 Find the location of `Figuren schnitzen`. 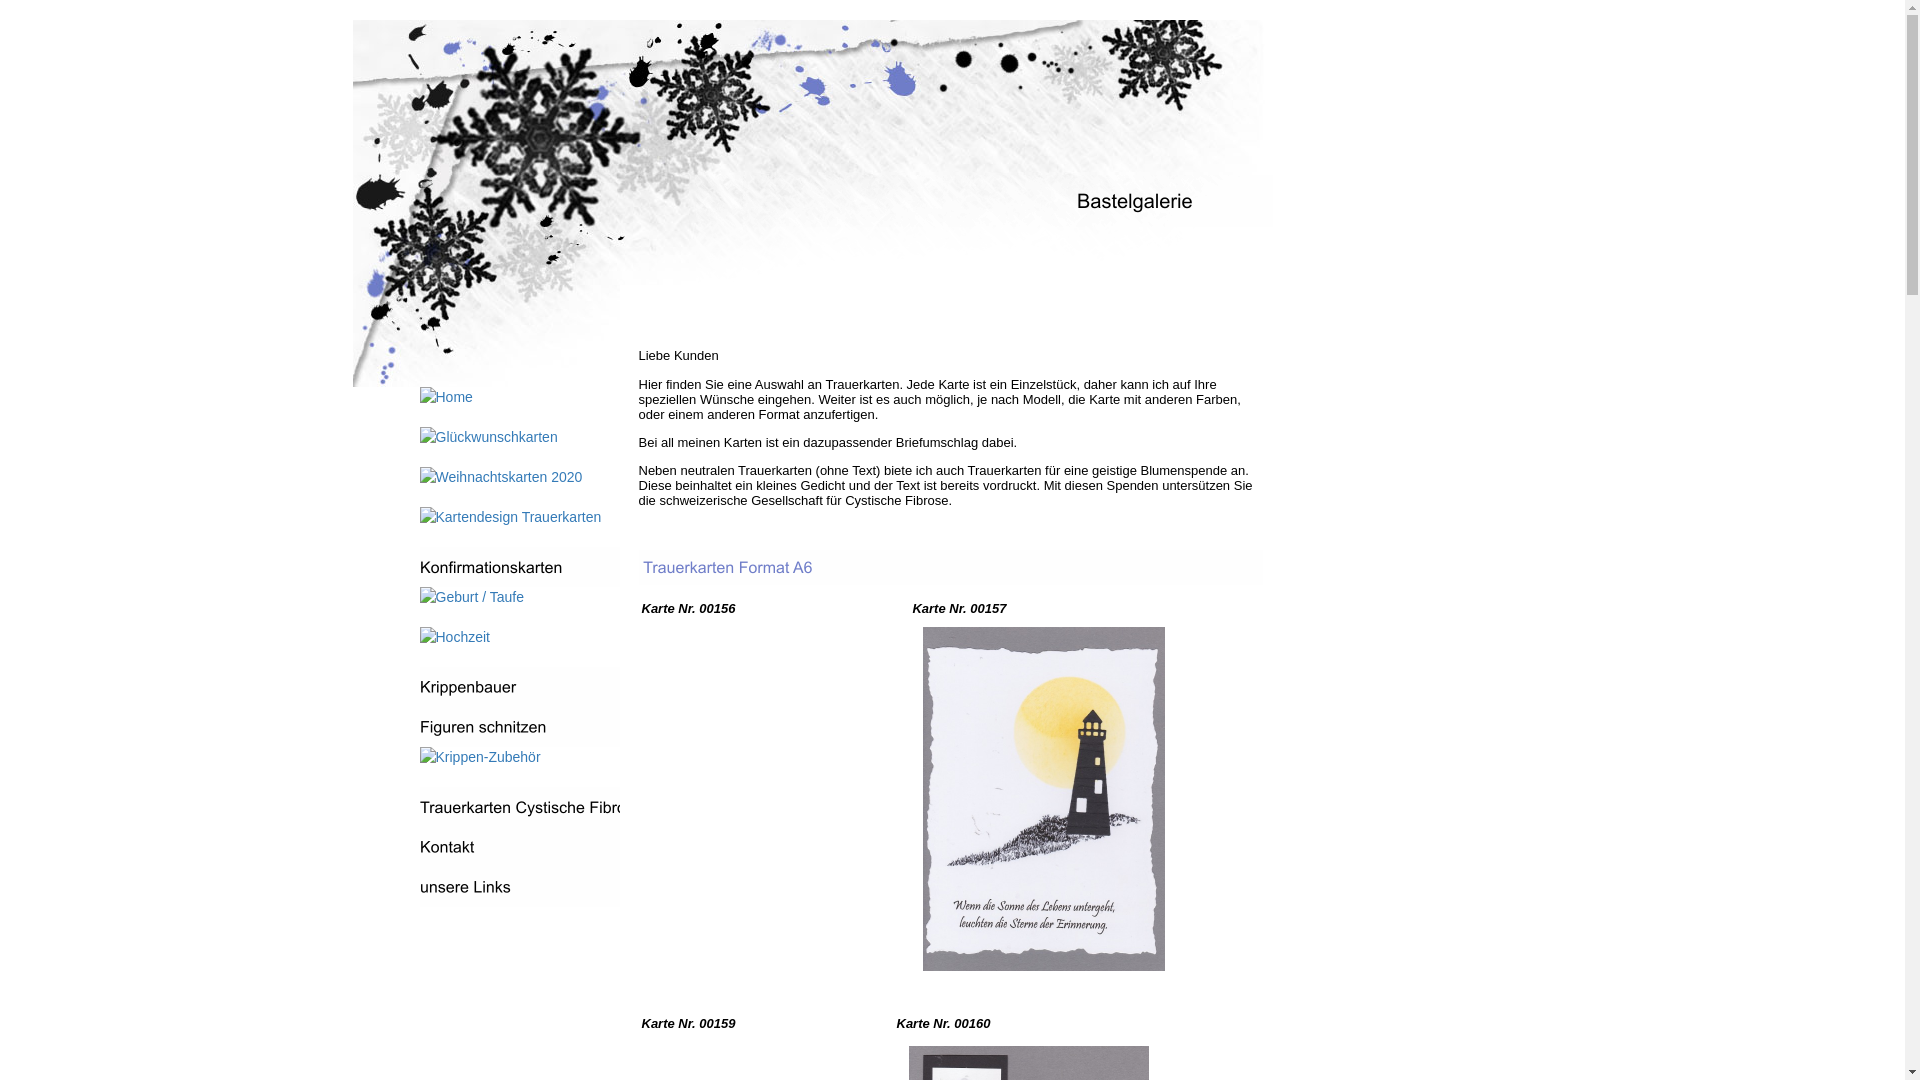

Figuren schnitzen is located at coordinates (520, 727).